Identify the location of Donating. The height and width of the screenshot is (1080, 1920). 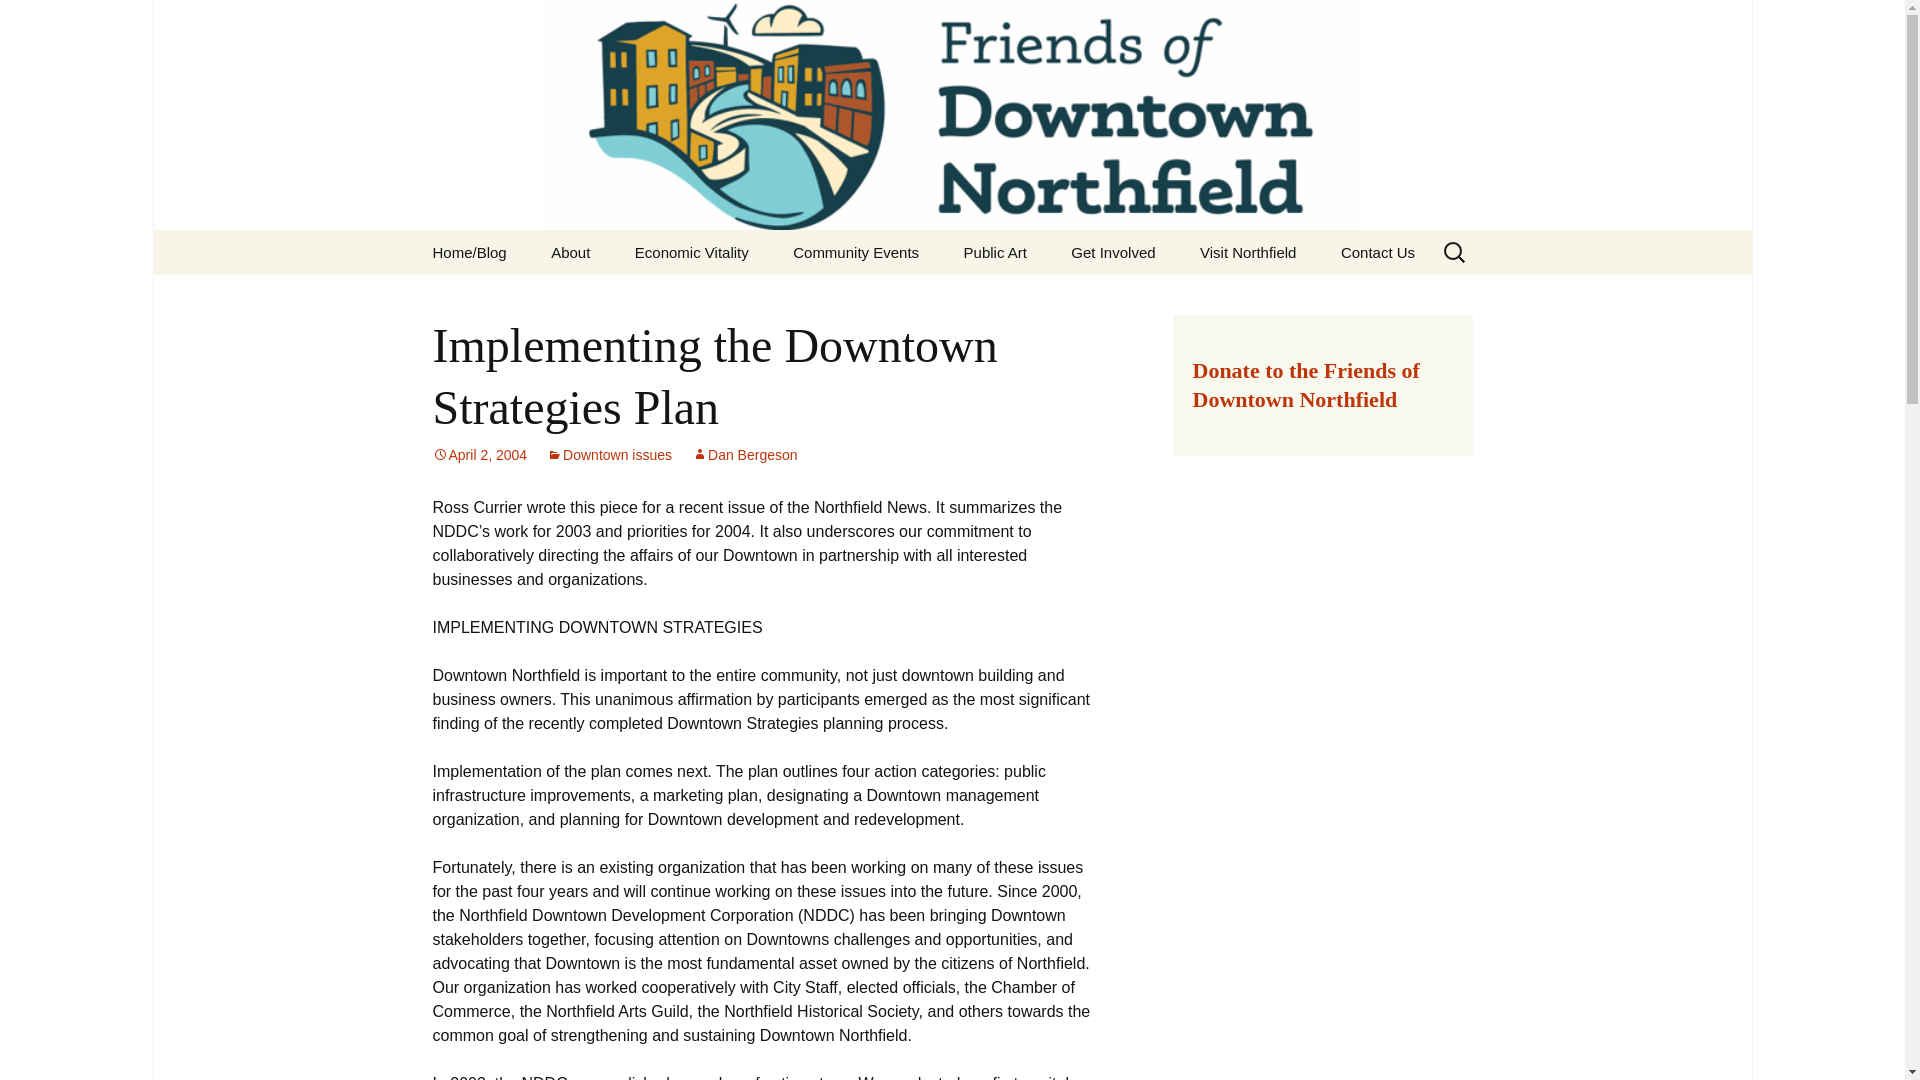
(1150, 297).